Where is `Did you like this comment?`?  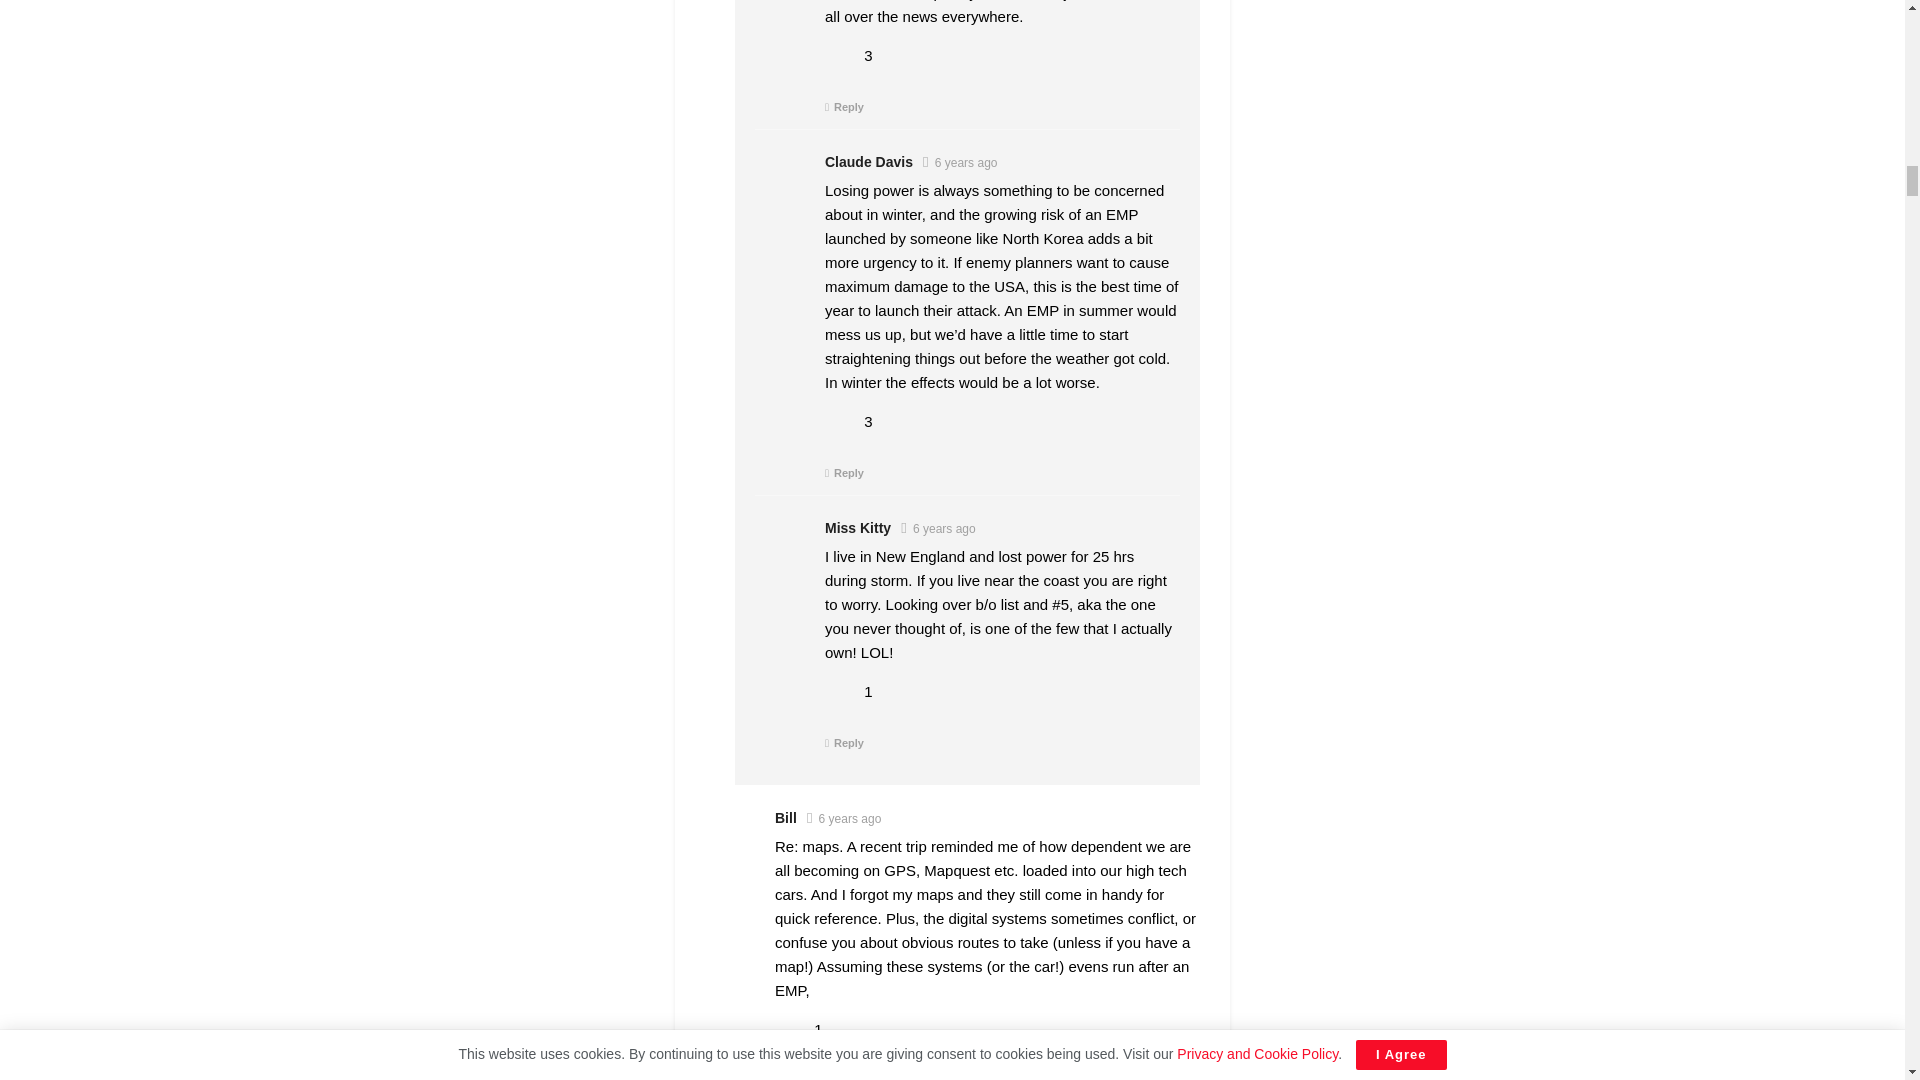 Did you like this comment? is located at coordinates (842, 420).